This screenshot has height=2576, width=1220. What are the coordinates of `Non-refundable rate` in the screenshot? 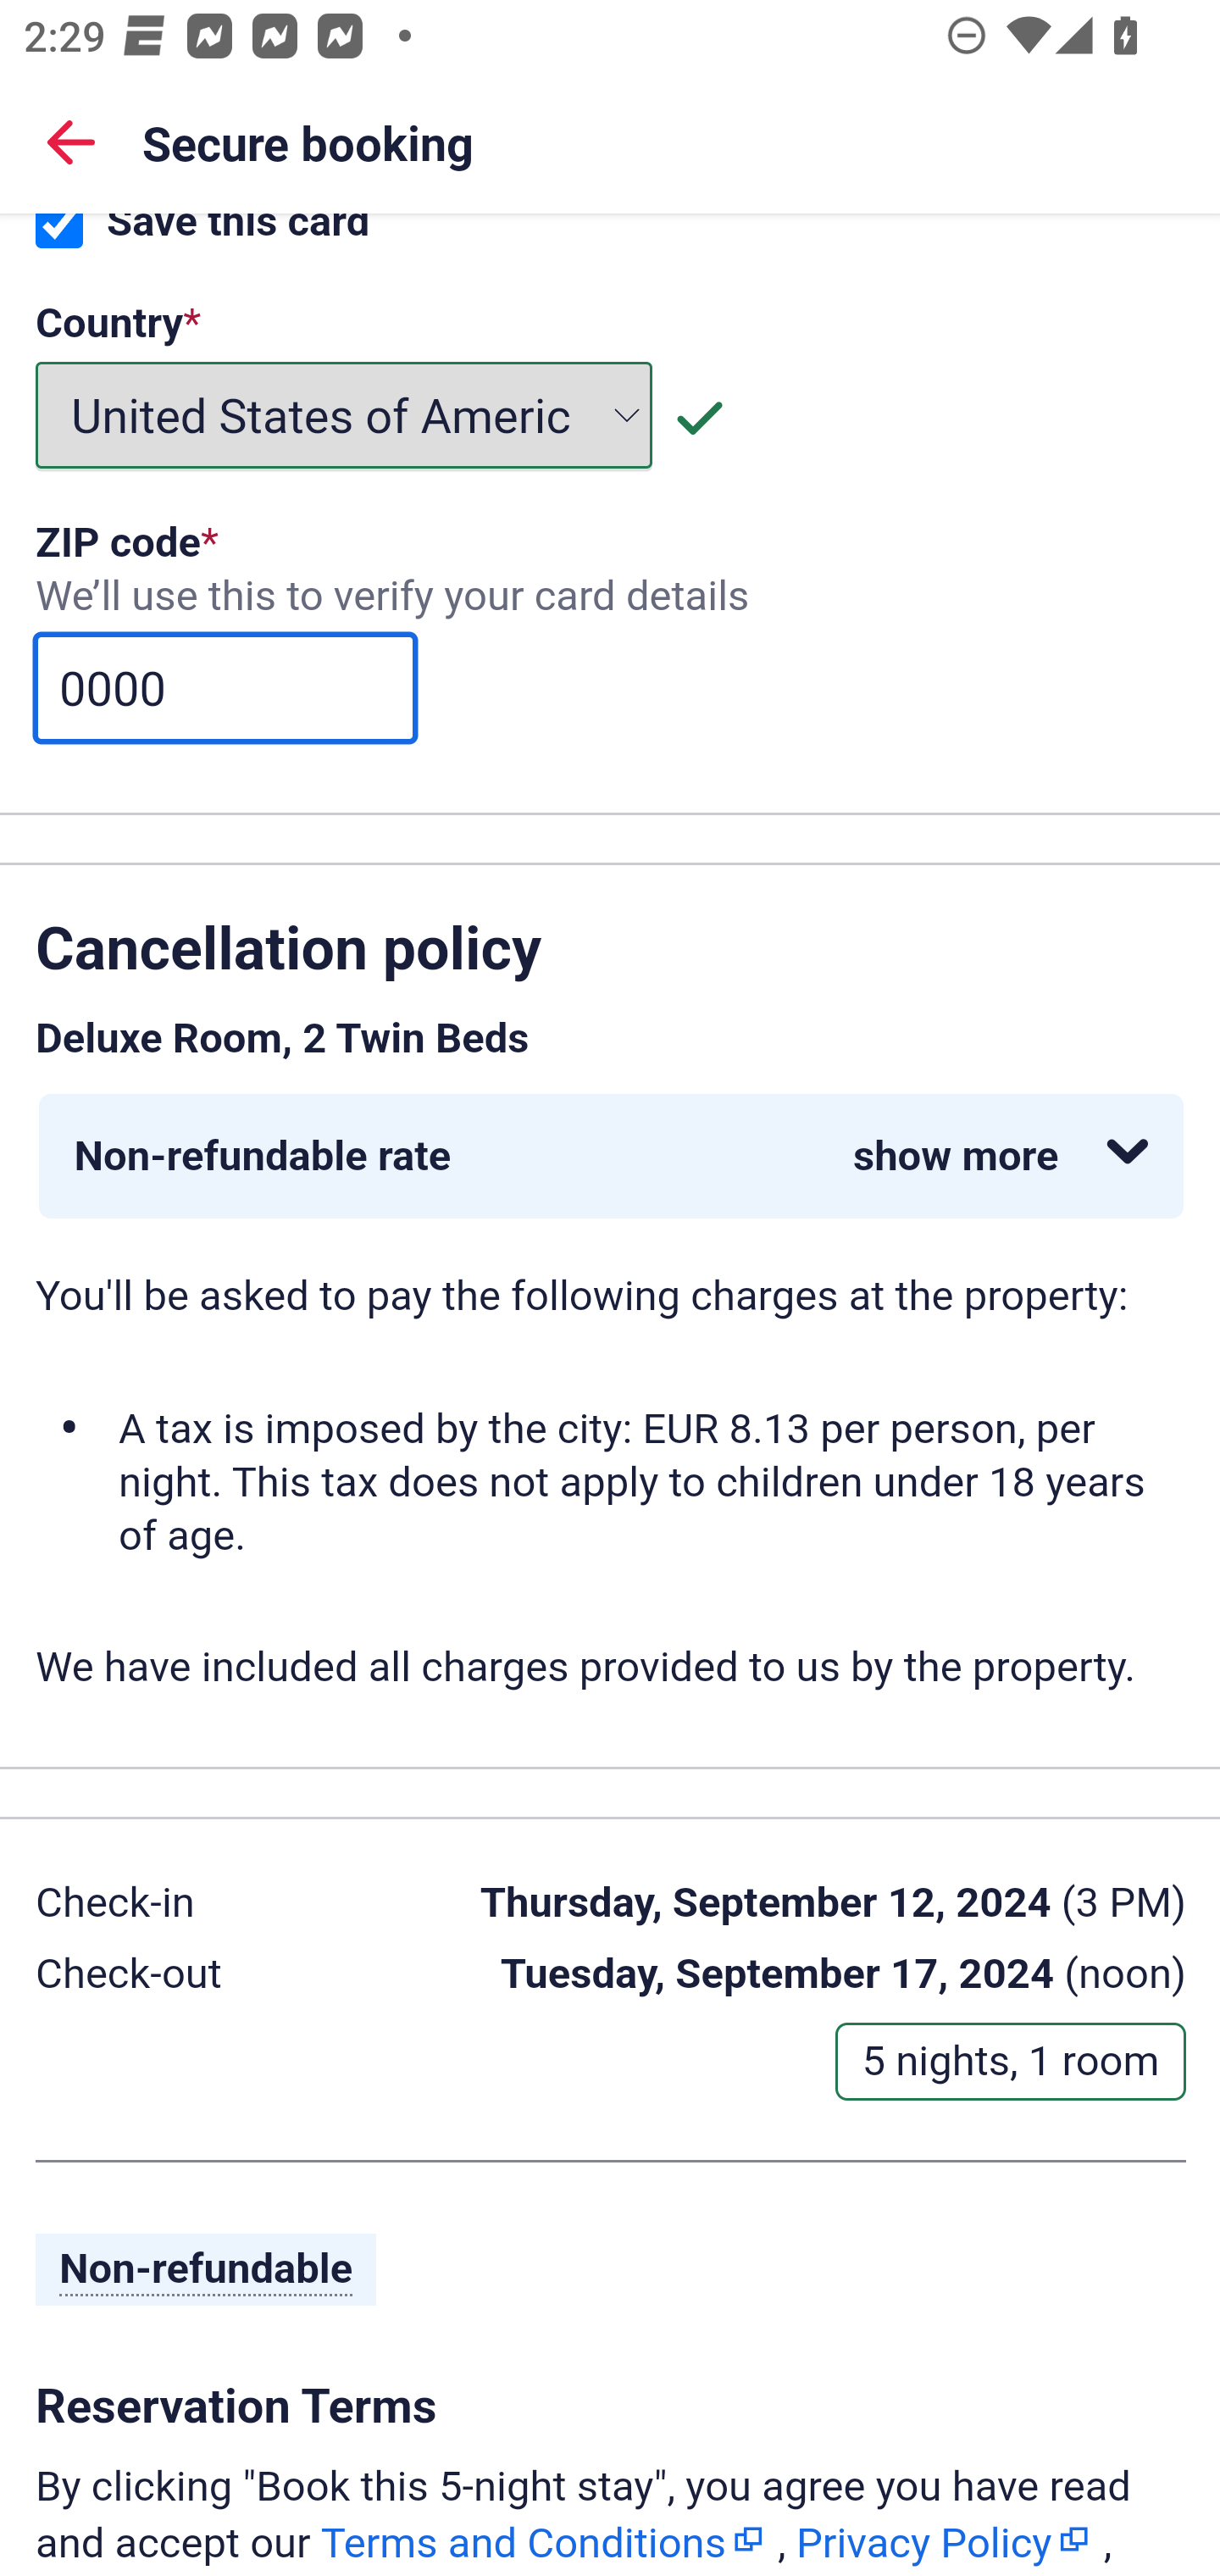 It's located at (612, 1160).